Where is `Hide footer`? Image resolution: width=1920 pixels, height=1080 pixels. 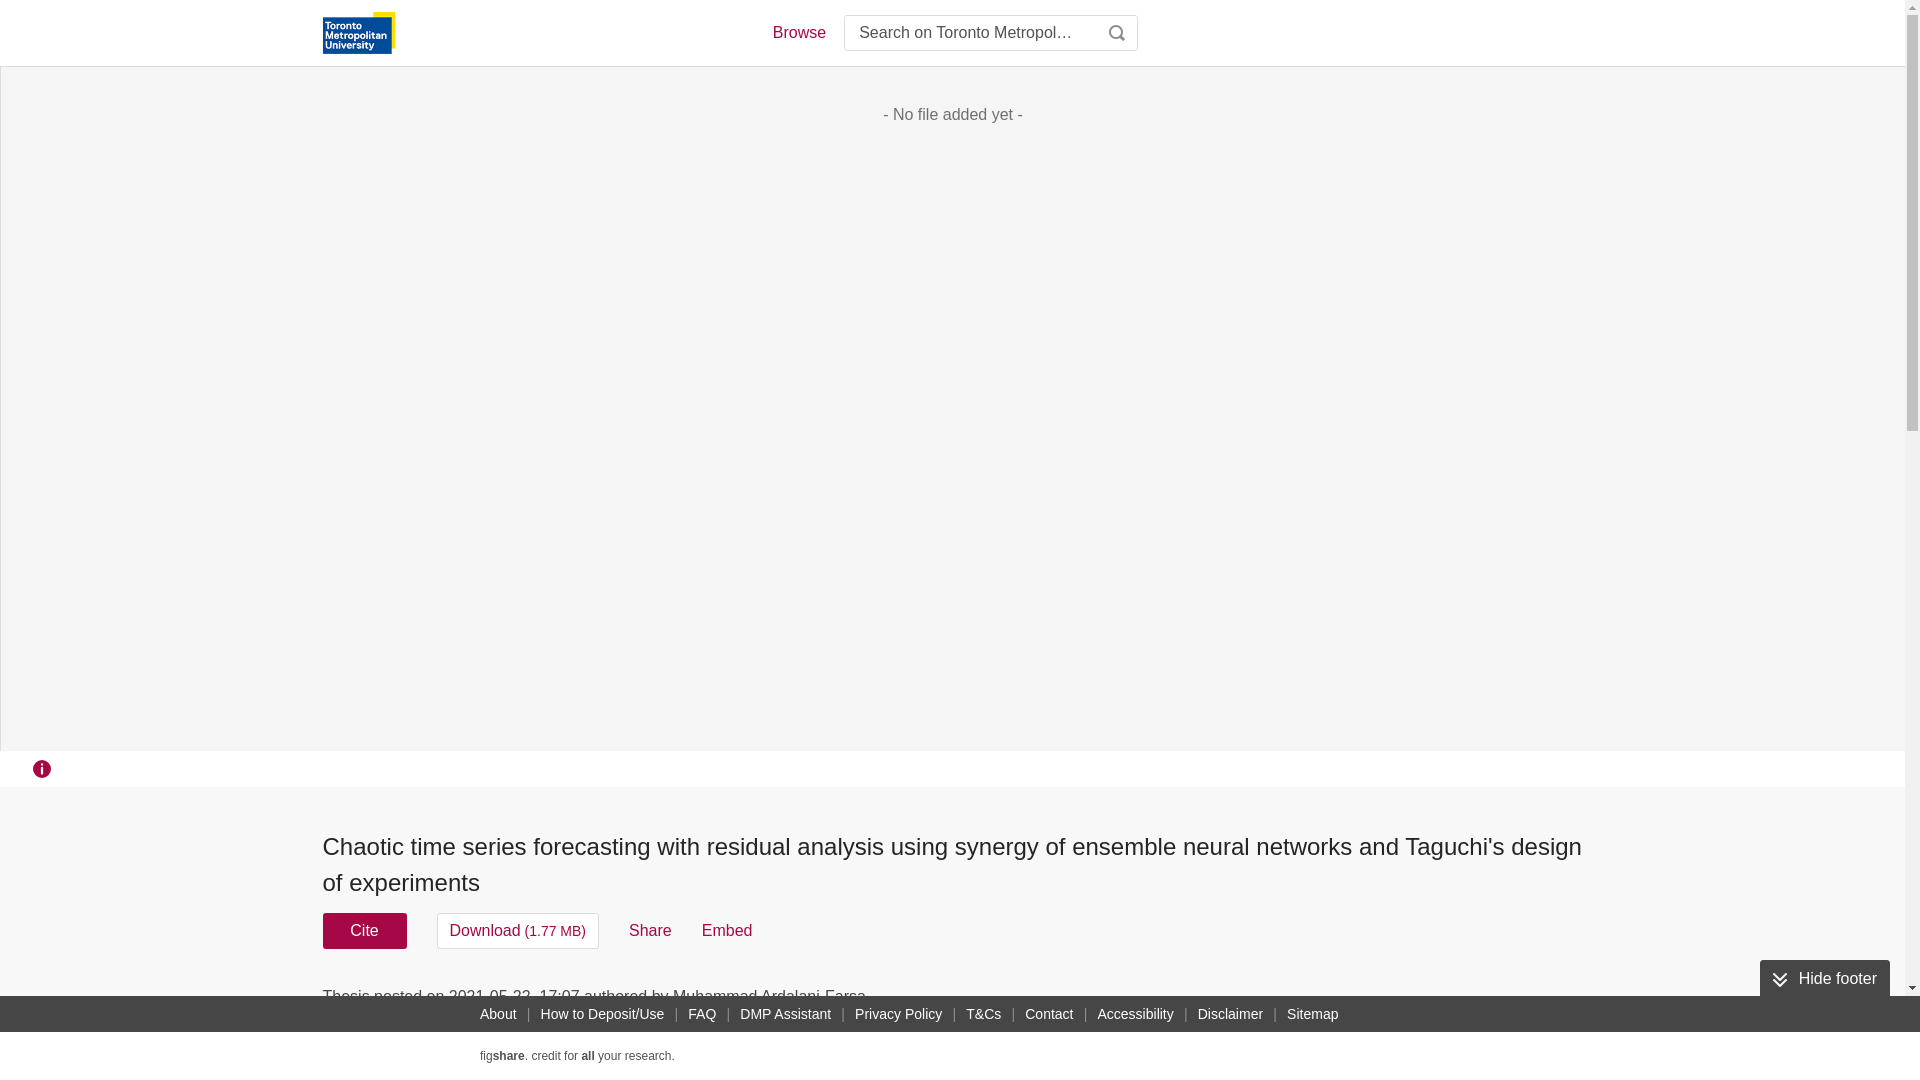
Hide footer is located at coordinates (1824, 978).